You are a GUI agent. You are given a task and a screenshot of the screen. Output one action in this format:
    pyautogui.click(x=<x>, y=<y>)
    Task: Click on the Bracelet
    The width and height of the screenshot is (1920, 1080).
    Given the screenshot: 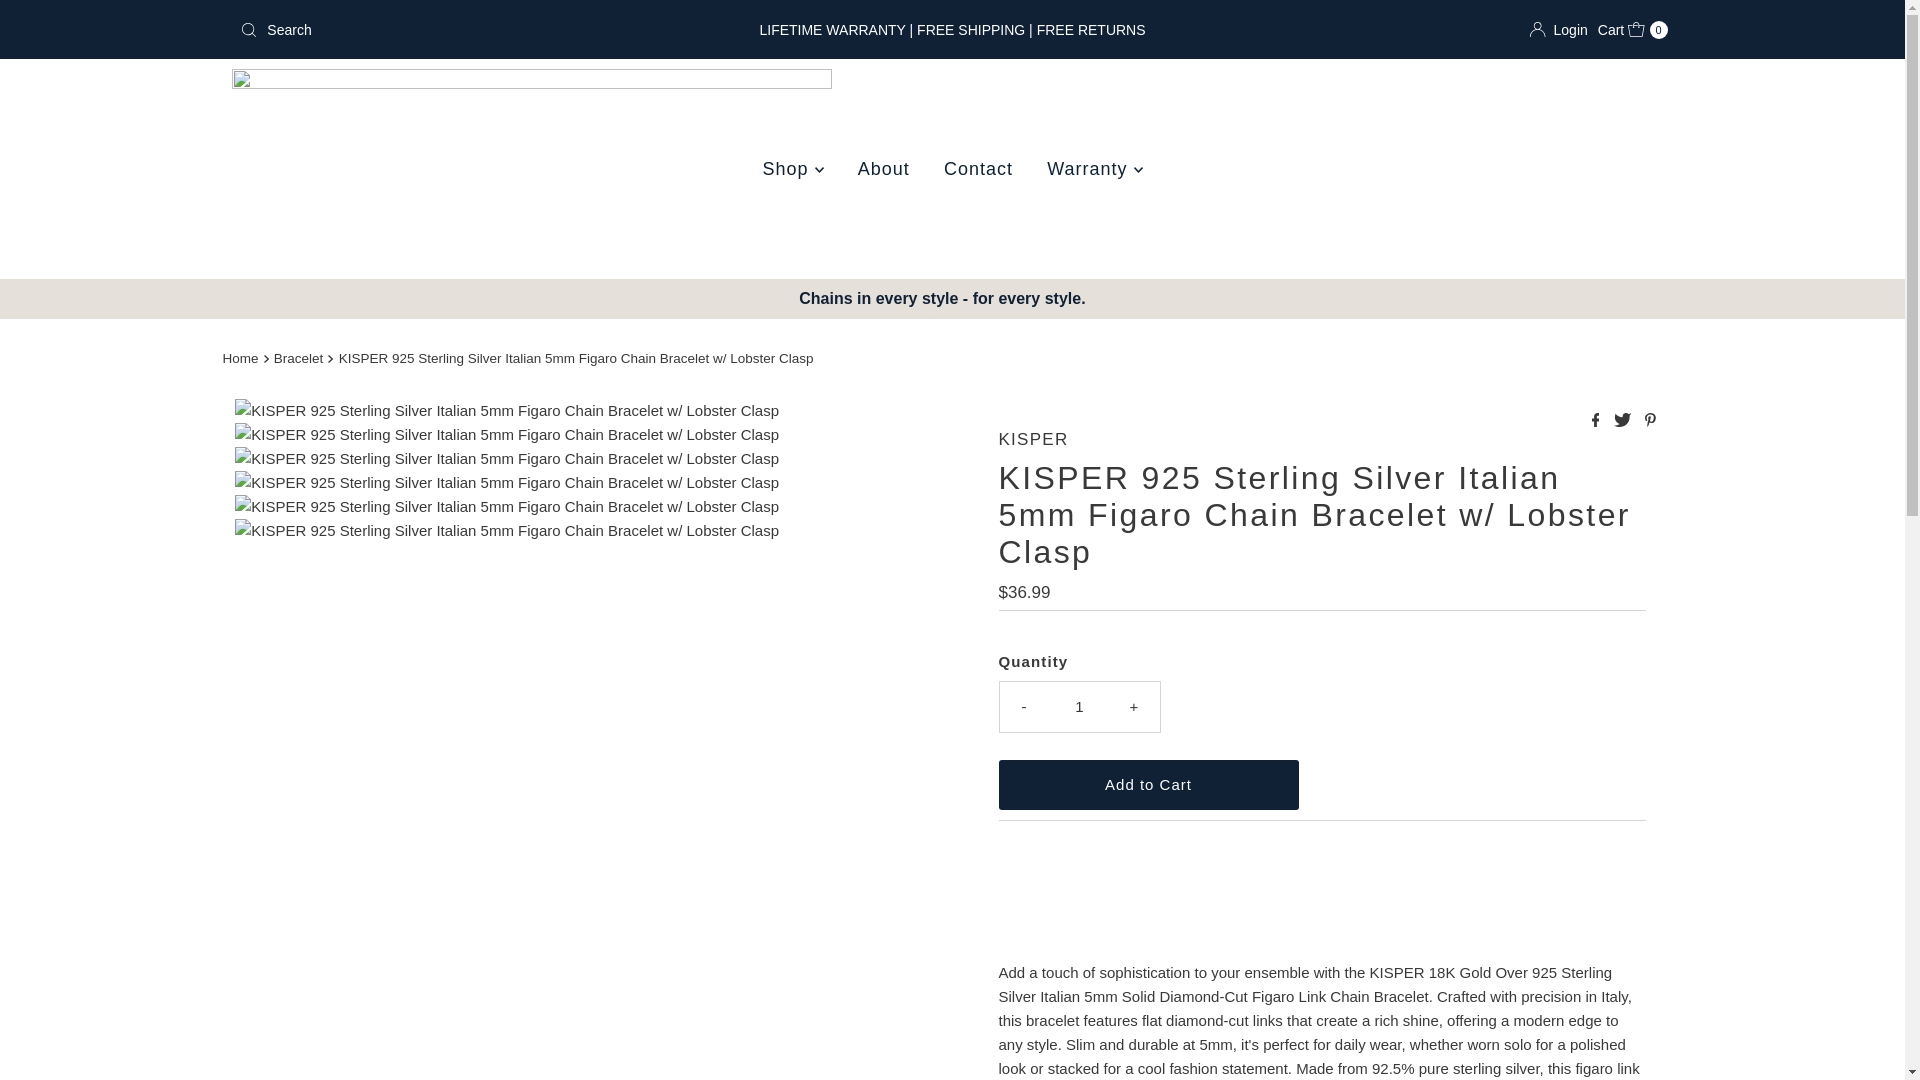 What is the action you would take?
    pyautogui.click(x=301, y=358)
    